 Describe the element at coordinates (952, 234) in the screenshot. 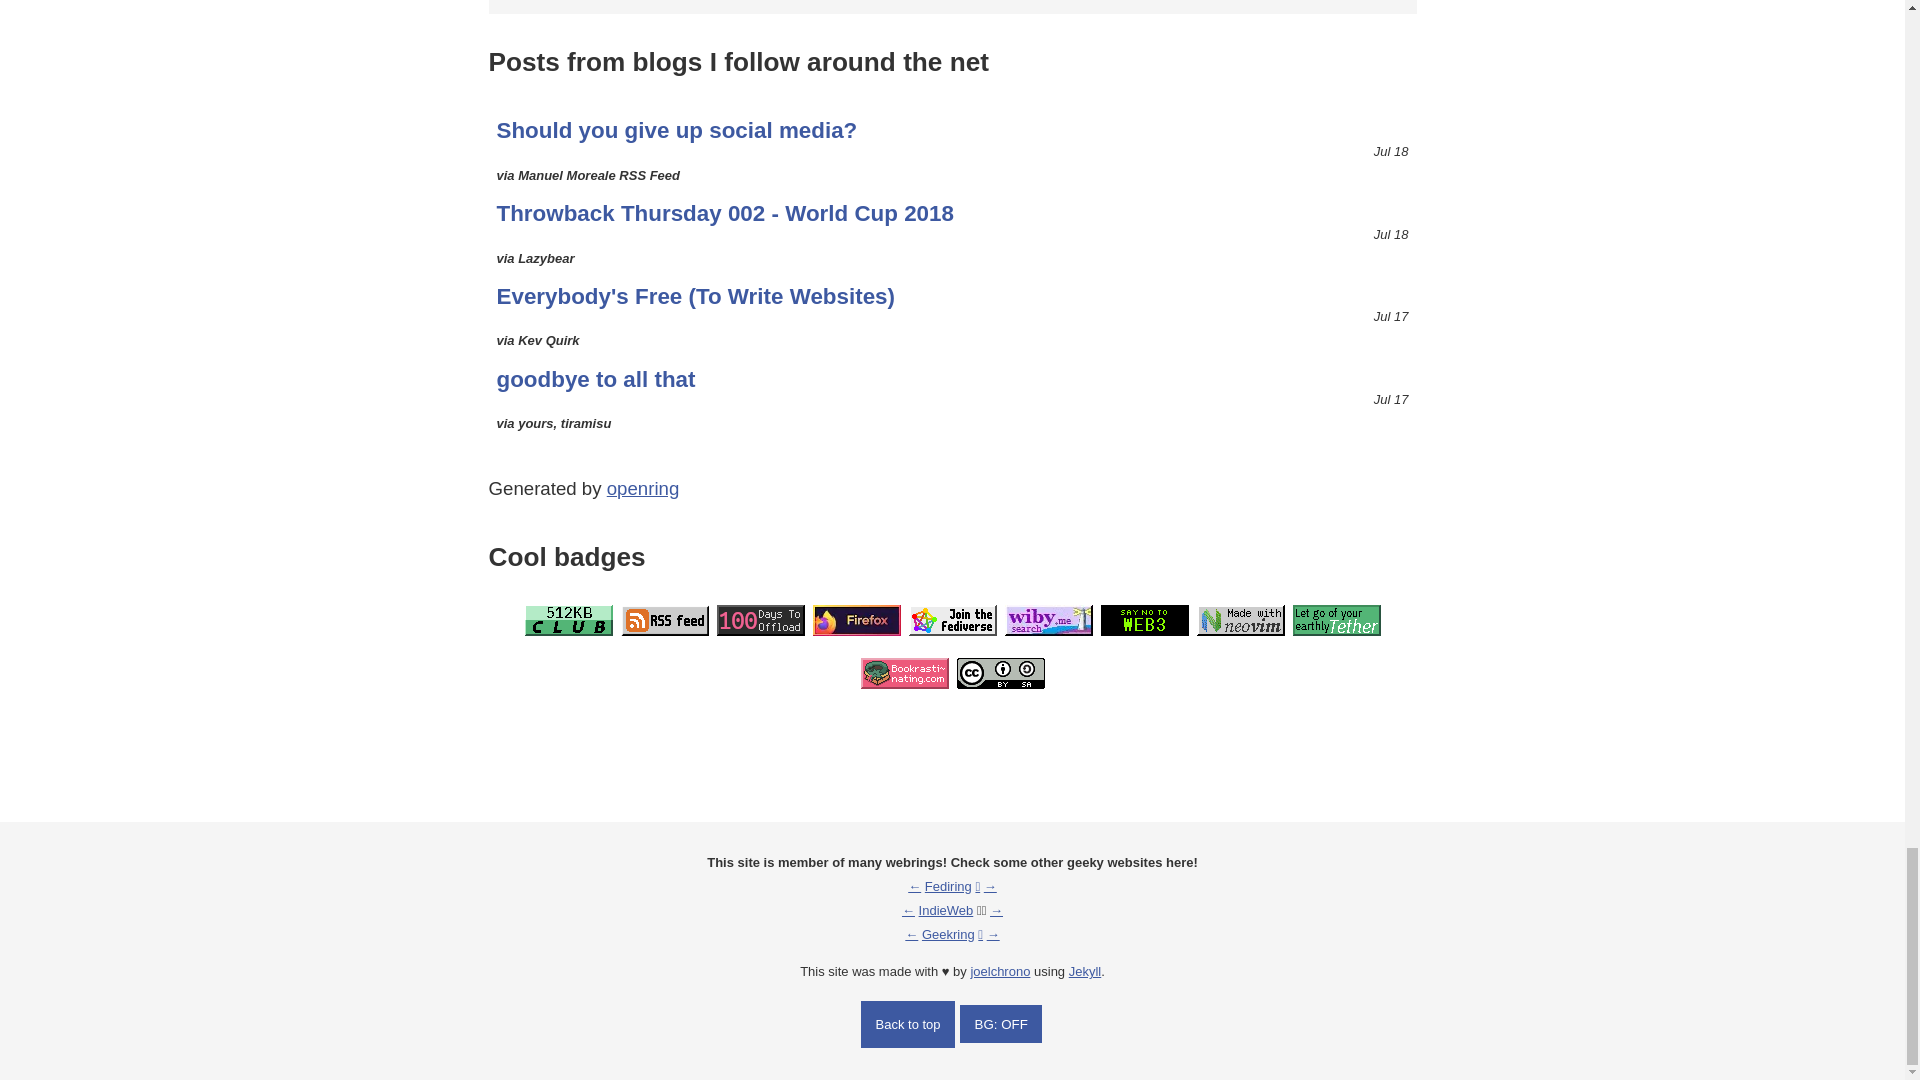

I see `openring` at that location.